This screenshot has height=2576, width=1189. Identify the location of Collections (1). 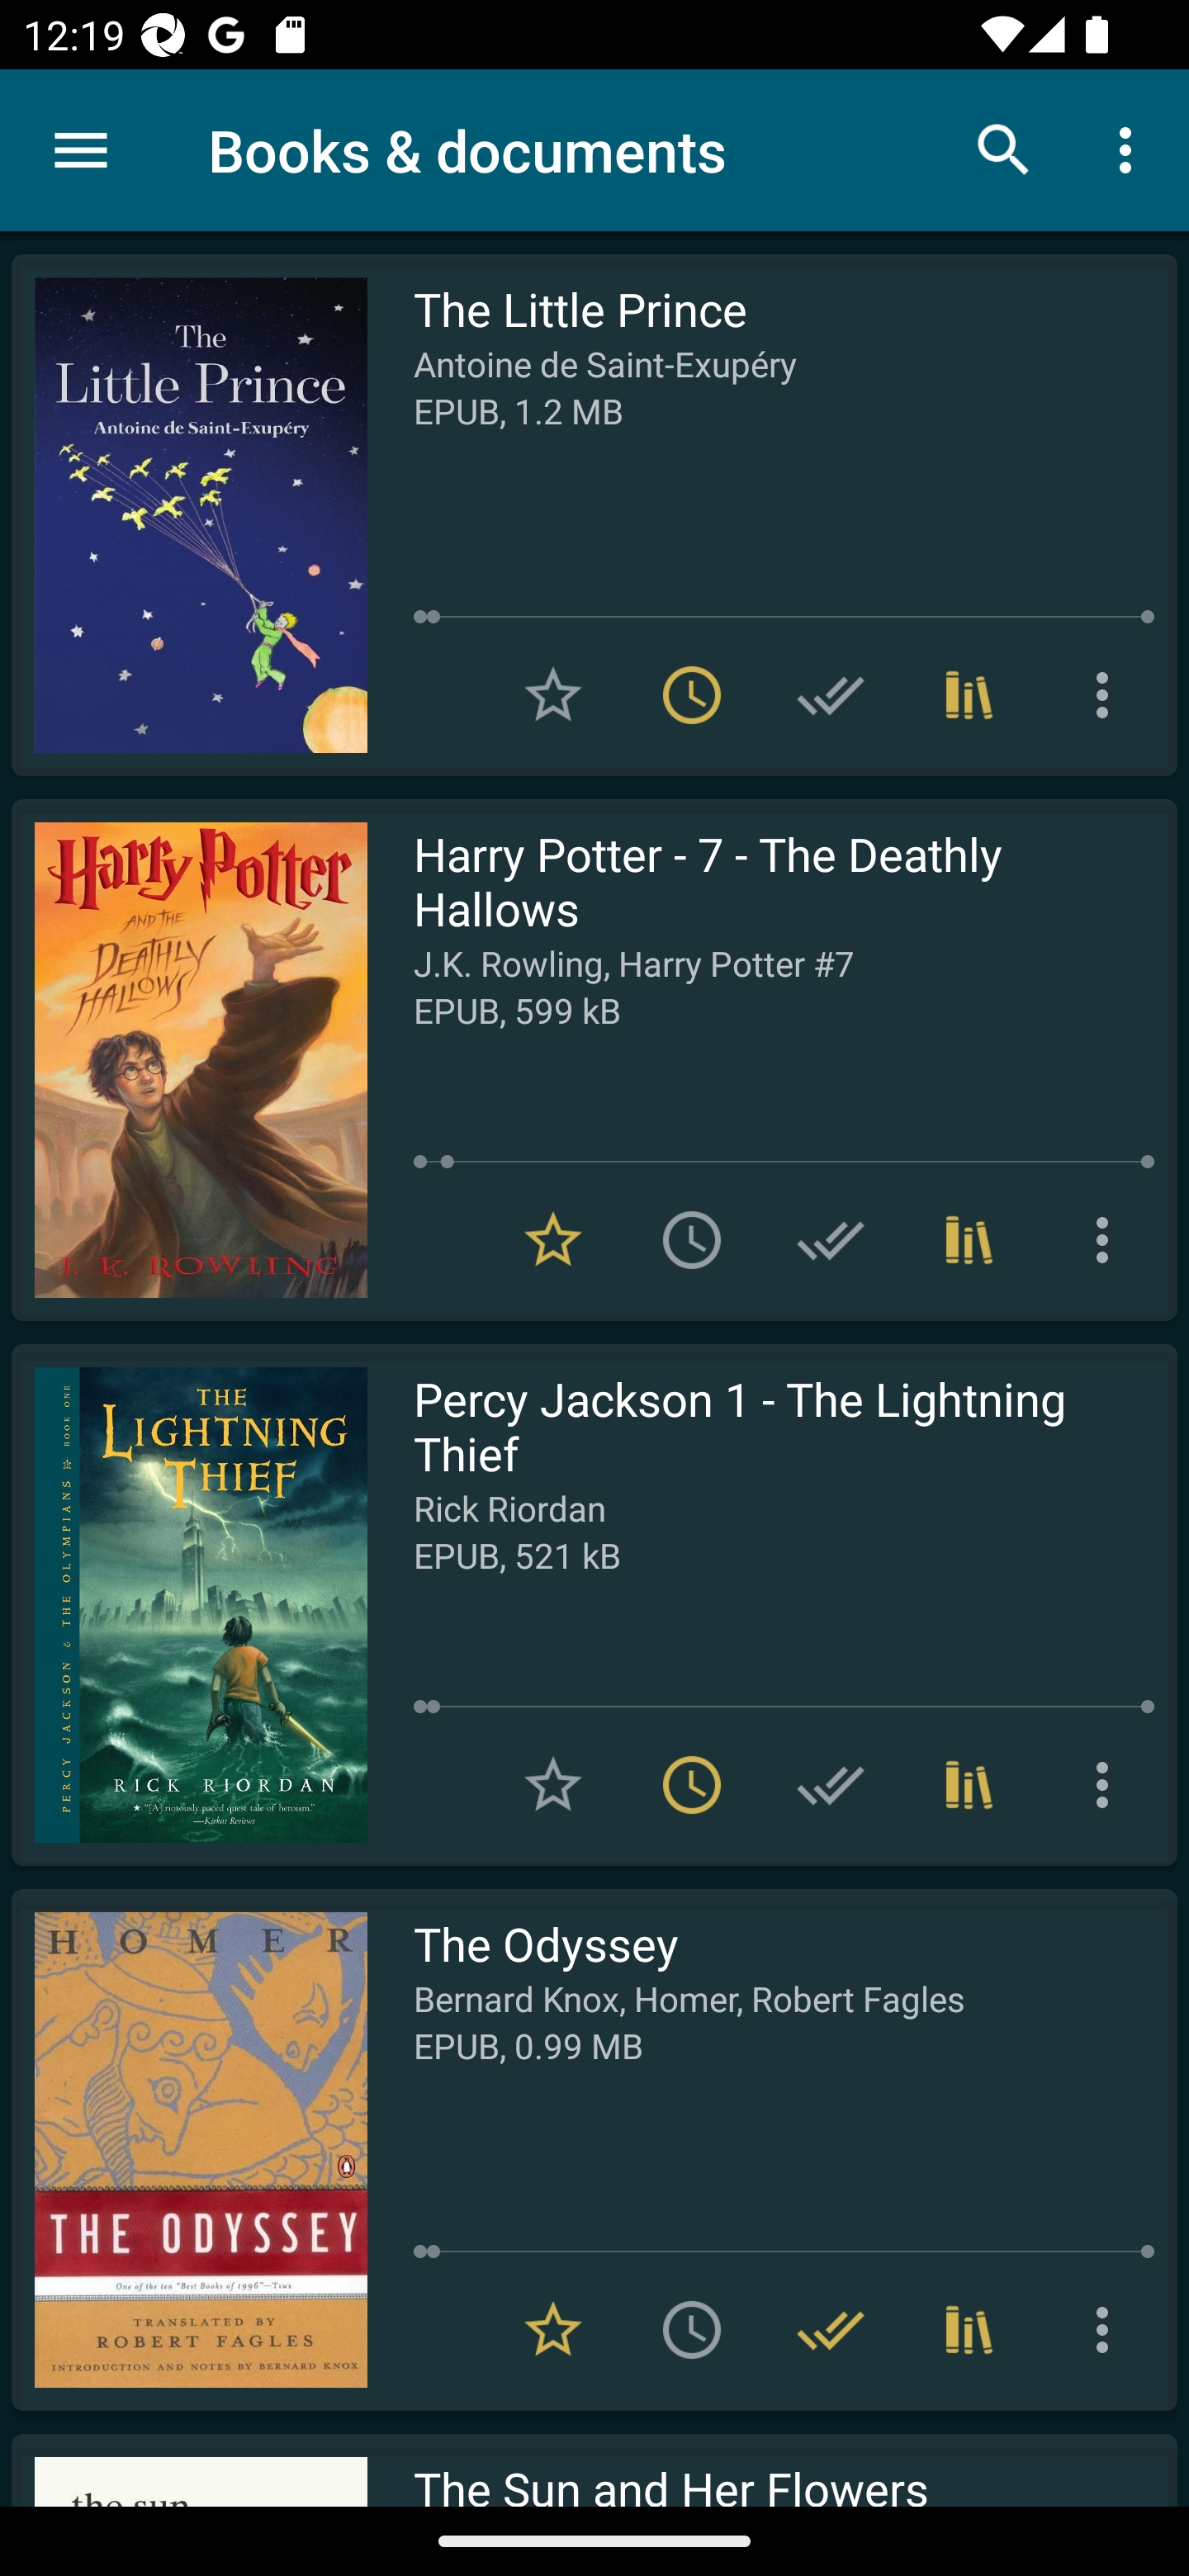
(969, 1238).